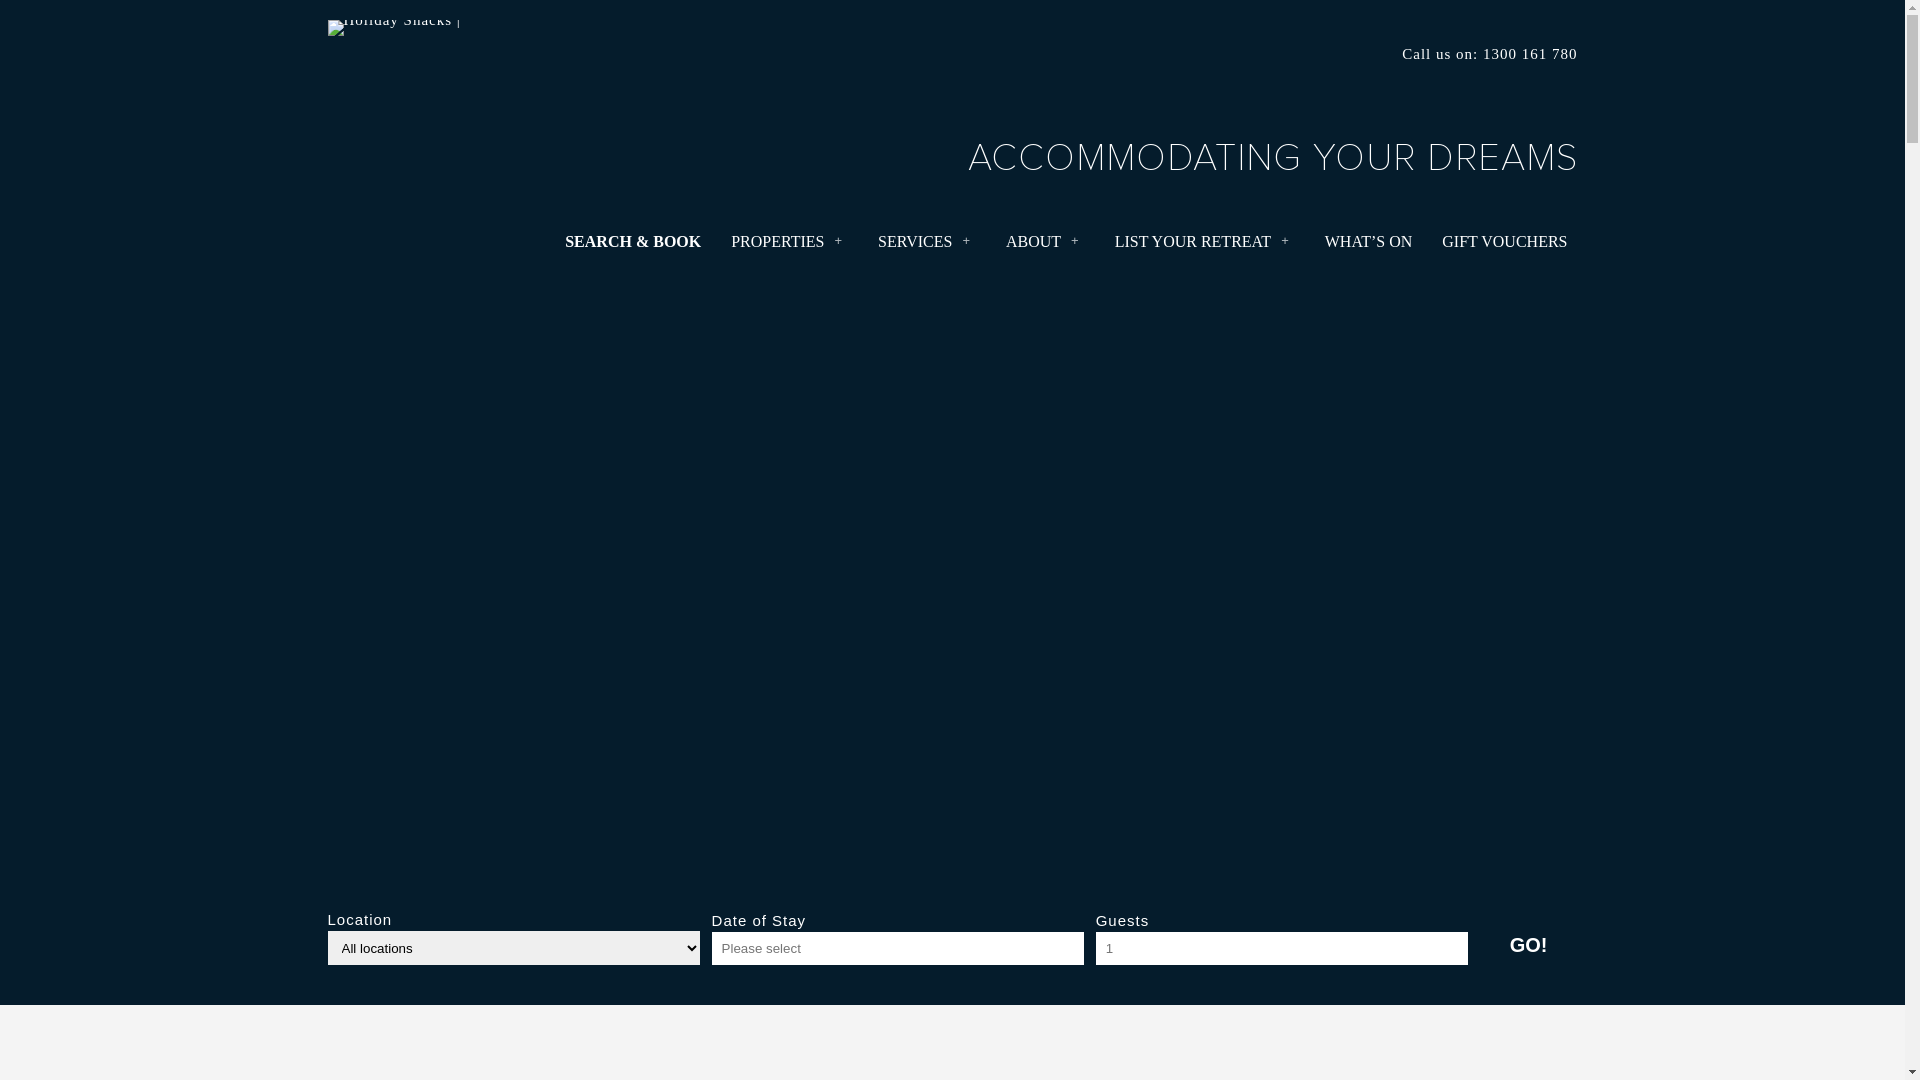 This screenshot has width=1920, height=1080. Describe the element at coordinates (1490, 54) in the screenshot. I see `Call us on: 1300 161 780` at that location.